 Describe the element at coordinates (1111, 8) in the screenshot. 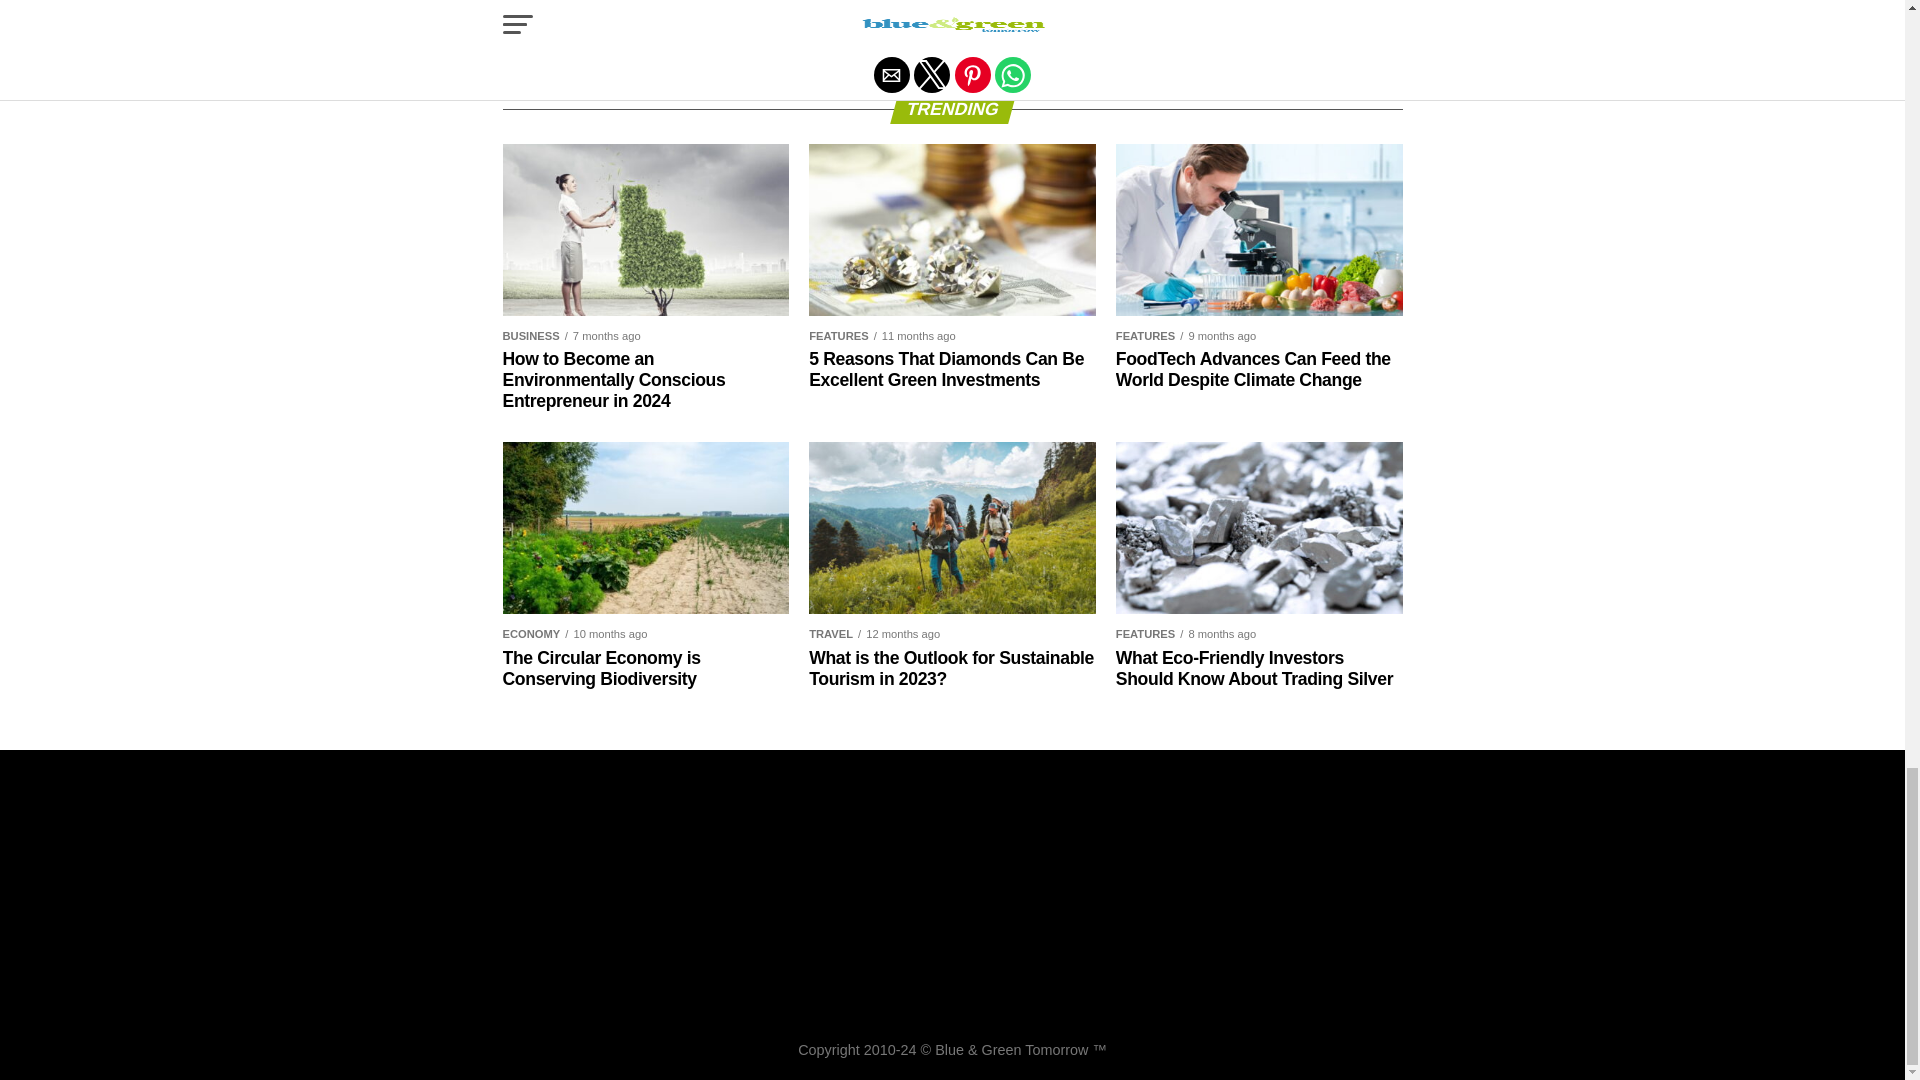

I see `FLIGHTS` at that location.